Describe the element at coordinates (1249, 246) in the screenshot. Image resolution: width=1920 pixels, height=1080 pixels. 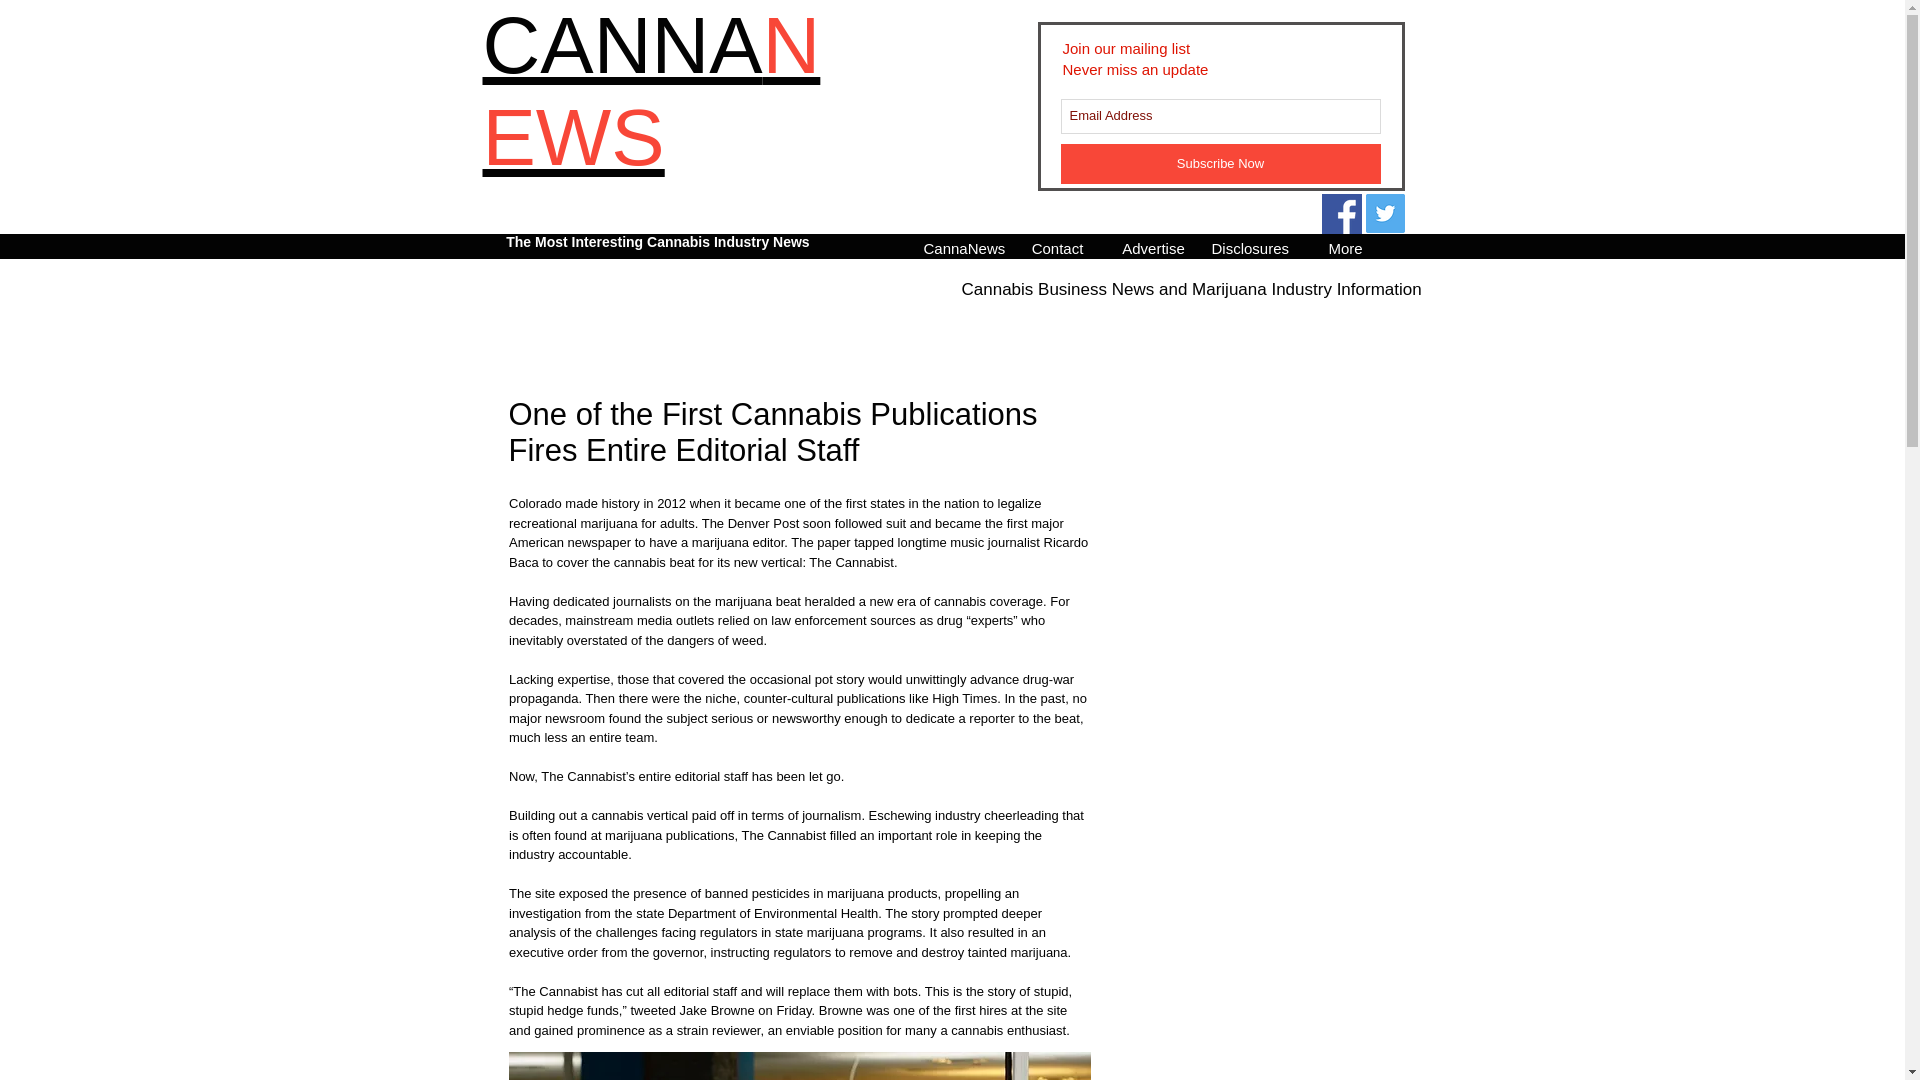
I see `Disclosures` at that location.